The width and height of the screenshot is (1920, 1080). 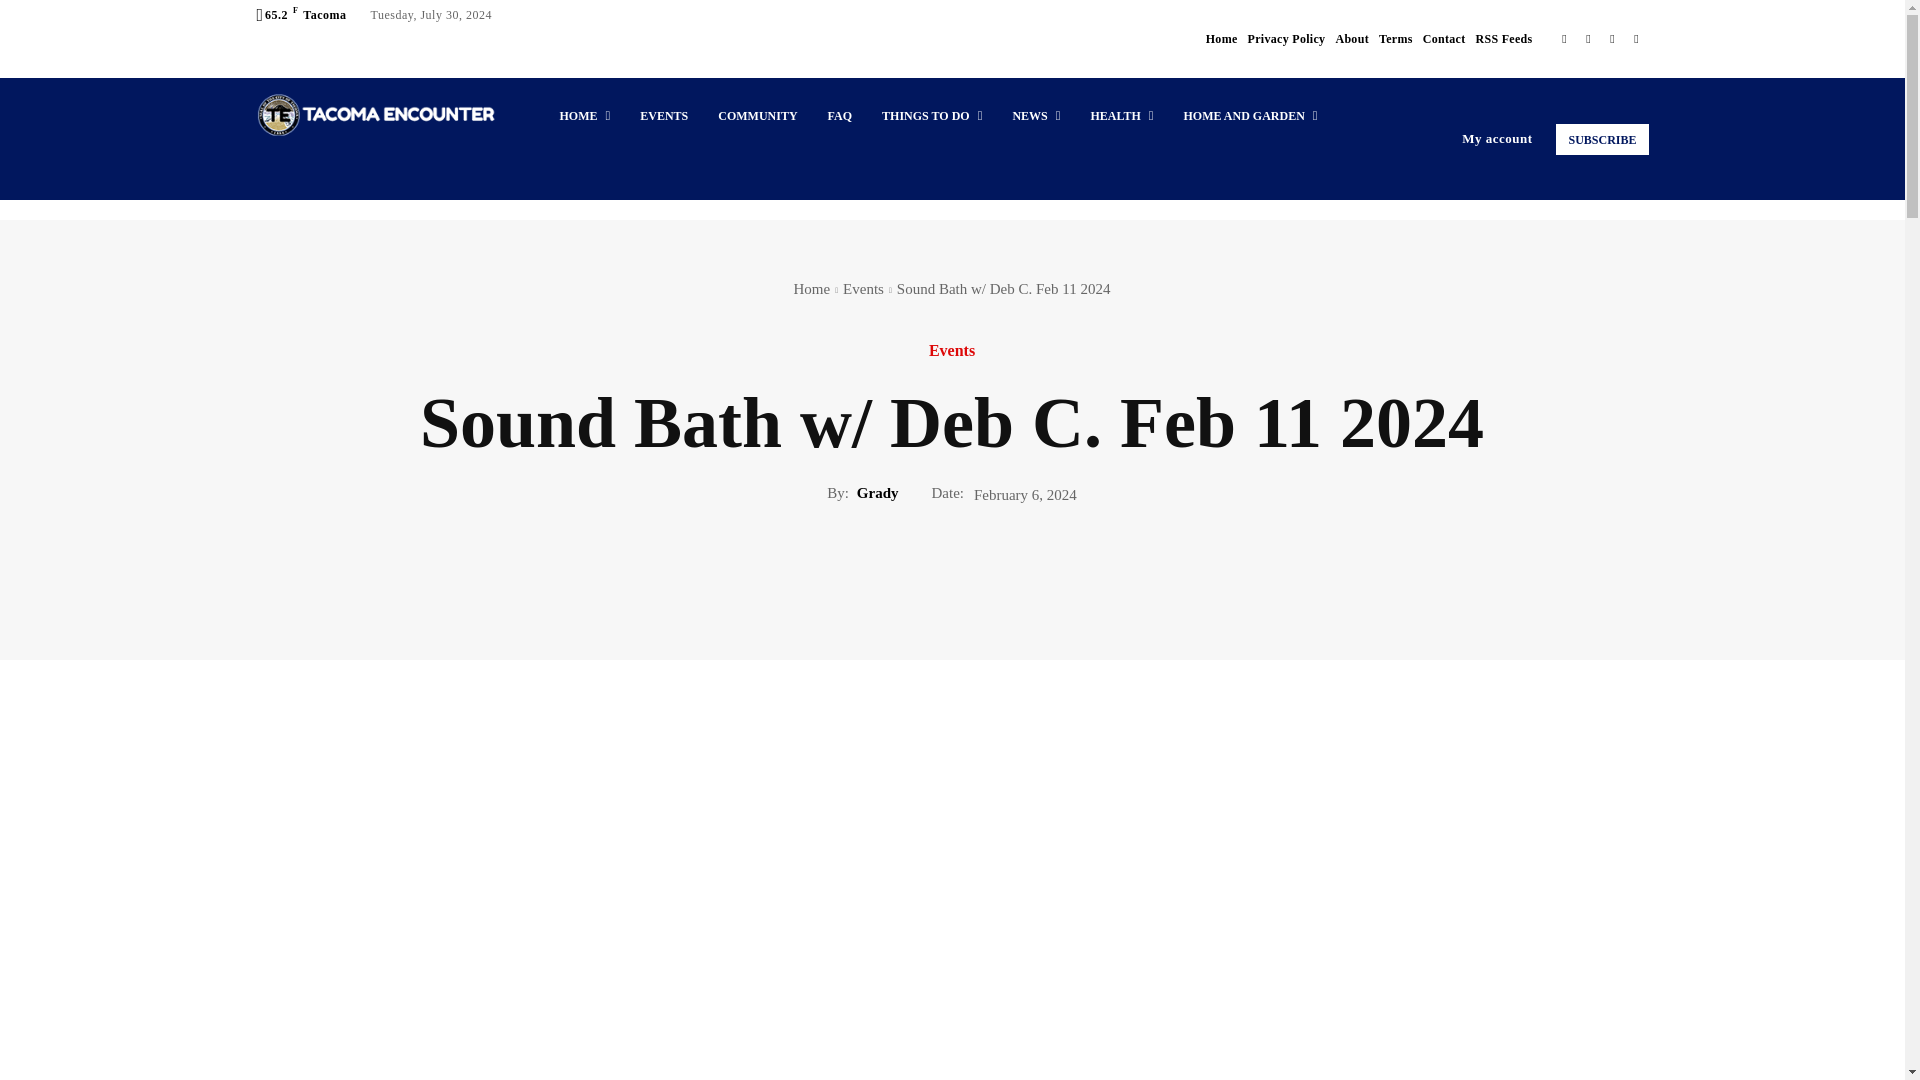 What do you see at coordinates (1351, 38) in the screenshot?
I see `About` at bounding box center [1351, 38].